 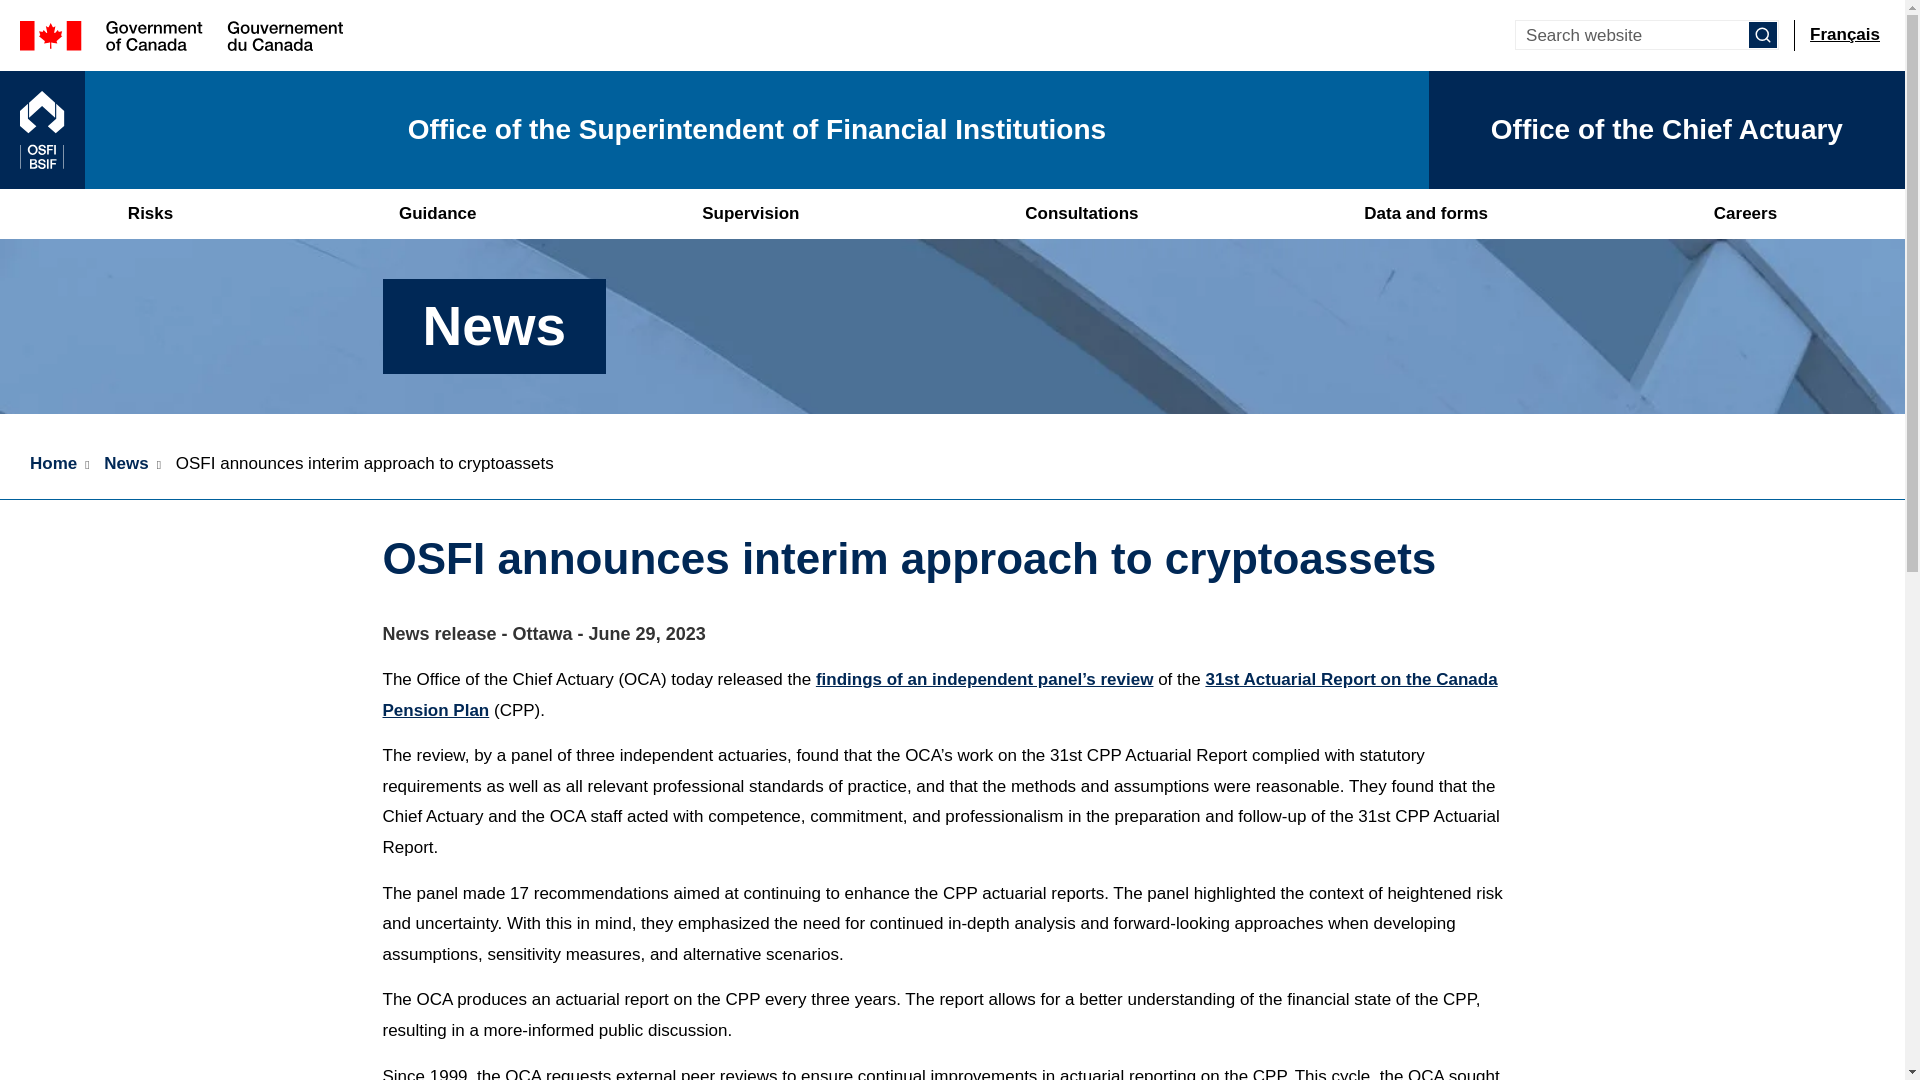 What do you see at coordinates (940, 694) in the screenshot?
I see `31st Actuarial Report on the Canada Pension Plan` at bounding box center [940, 694].